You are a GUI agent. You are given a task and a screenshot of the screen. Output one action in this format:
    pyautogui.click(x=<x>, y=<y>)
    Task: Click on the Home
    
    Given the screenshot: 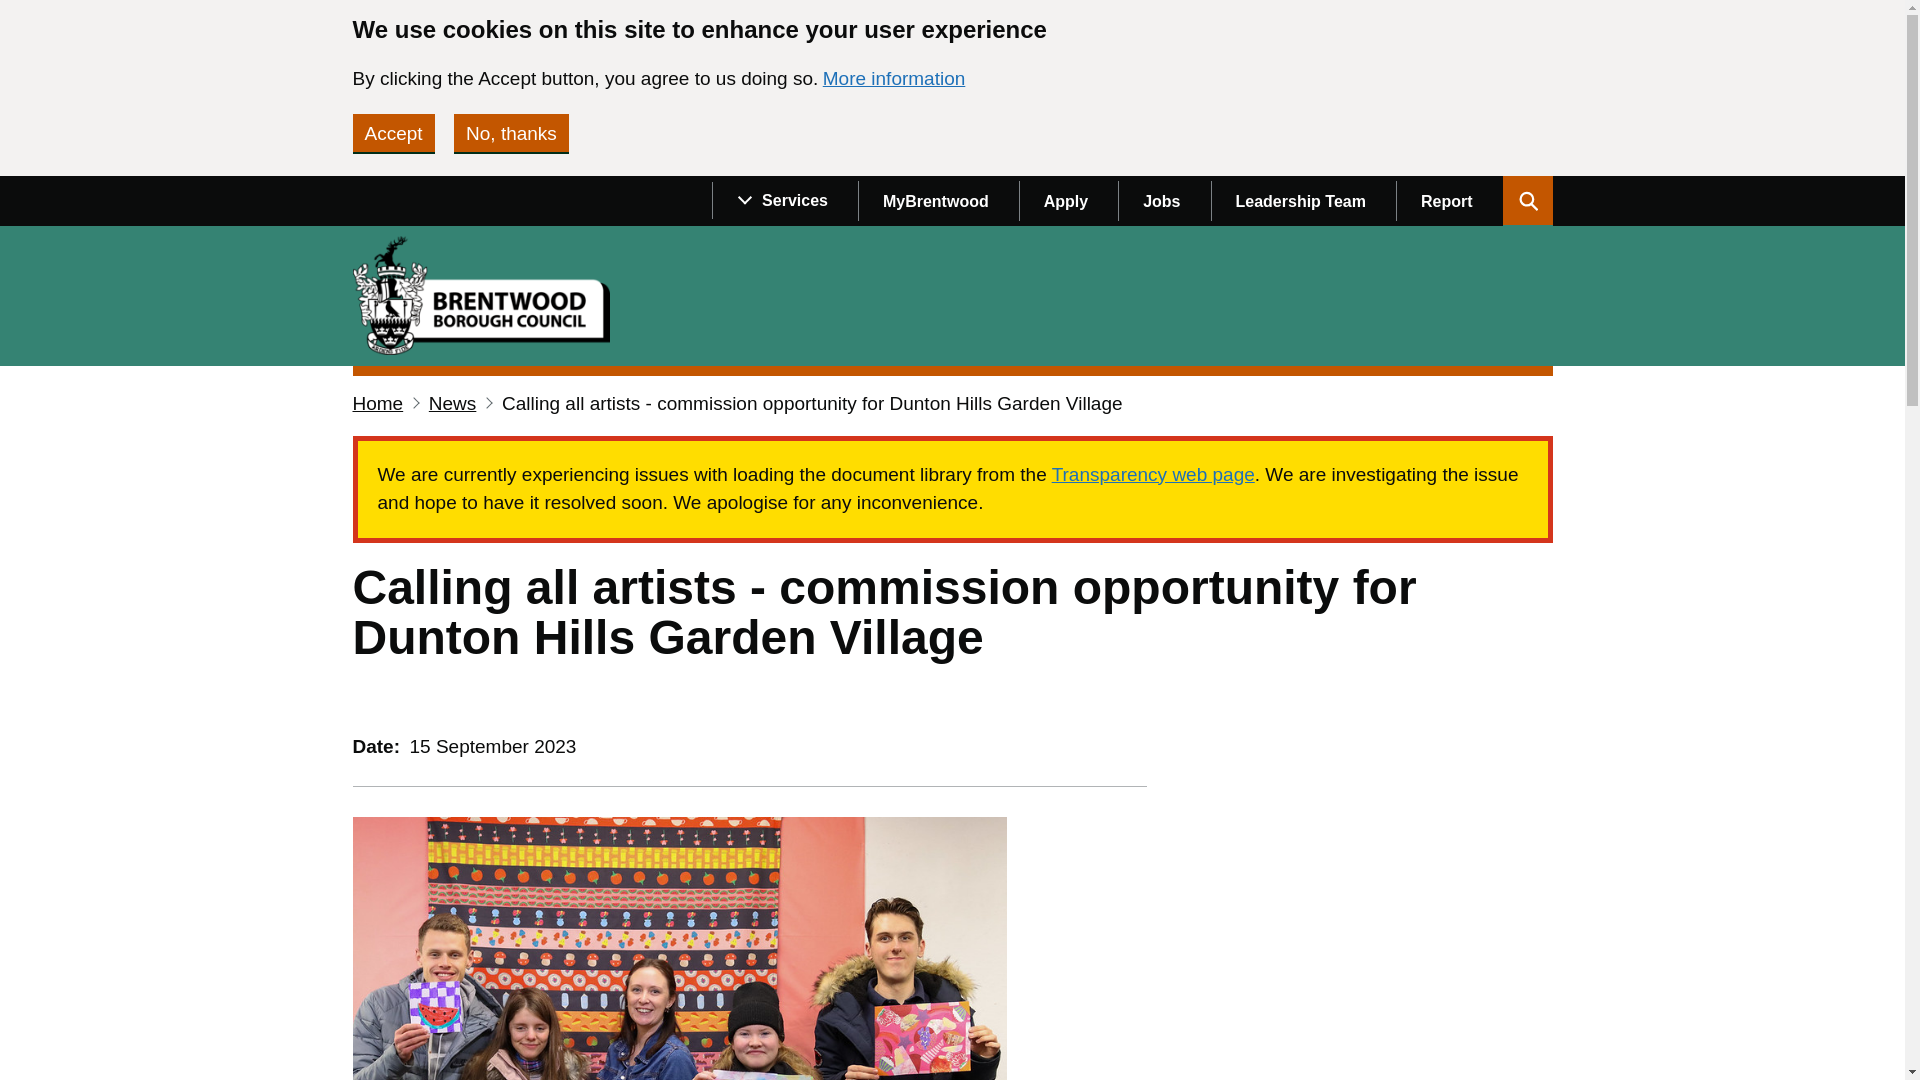 What is the action you would take?
    pyautogui.click(x=377, y=402)
    